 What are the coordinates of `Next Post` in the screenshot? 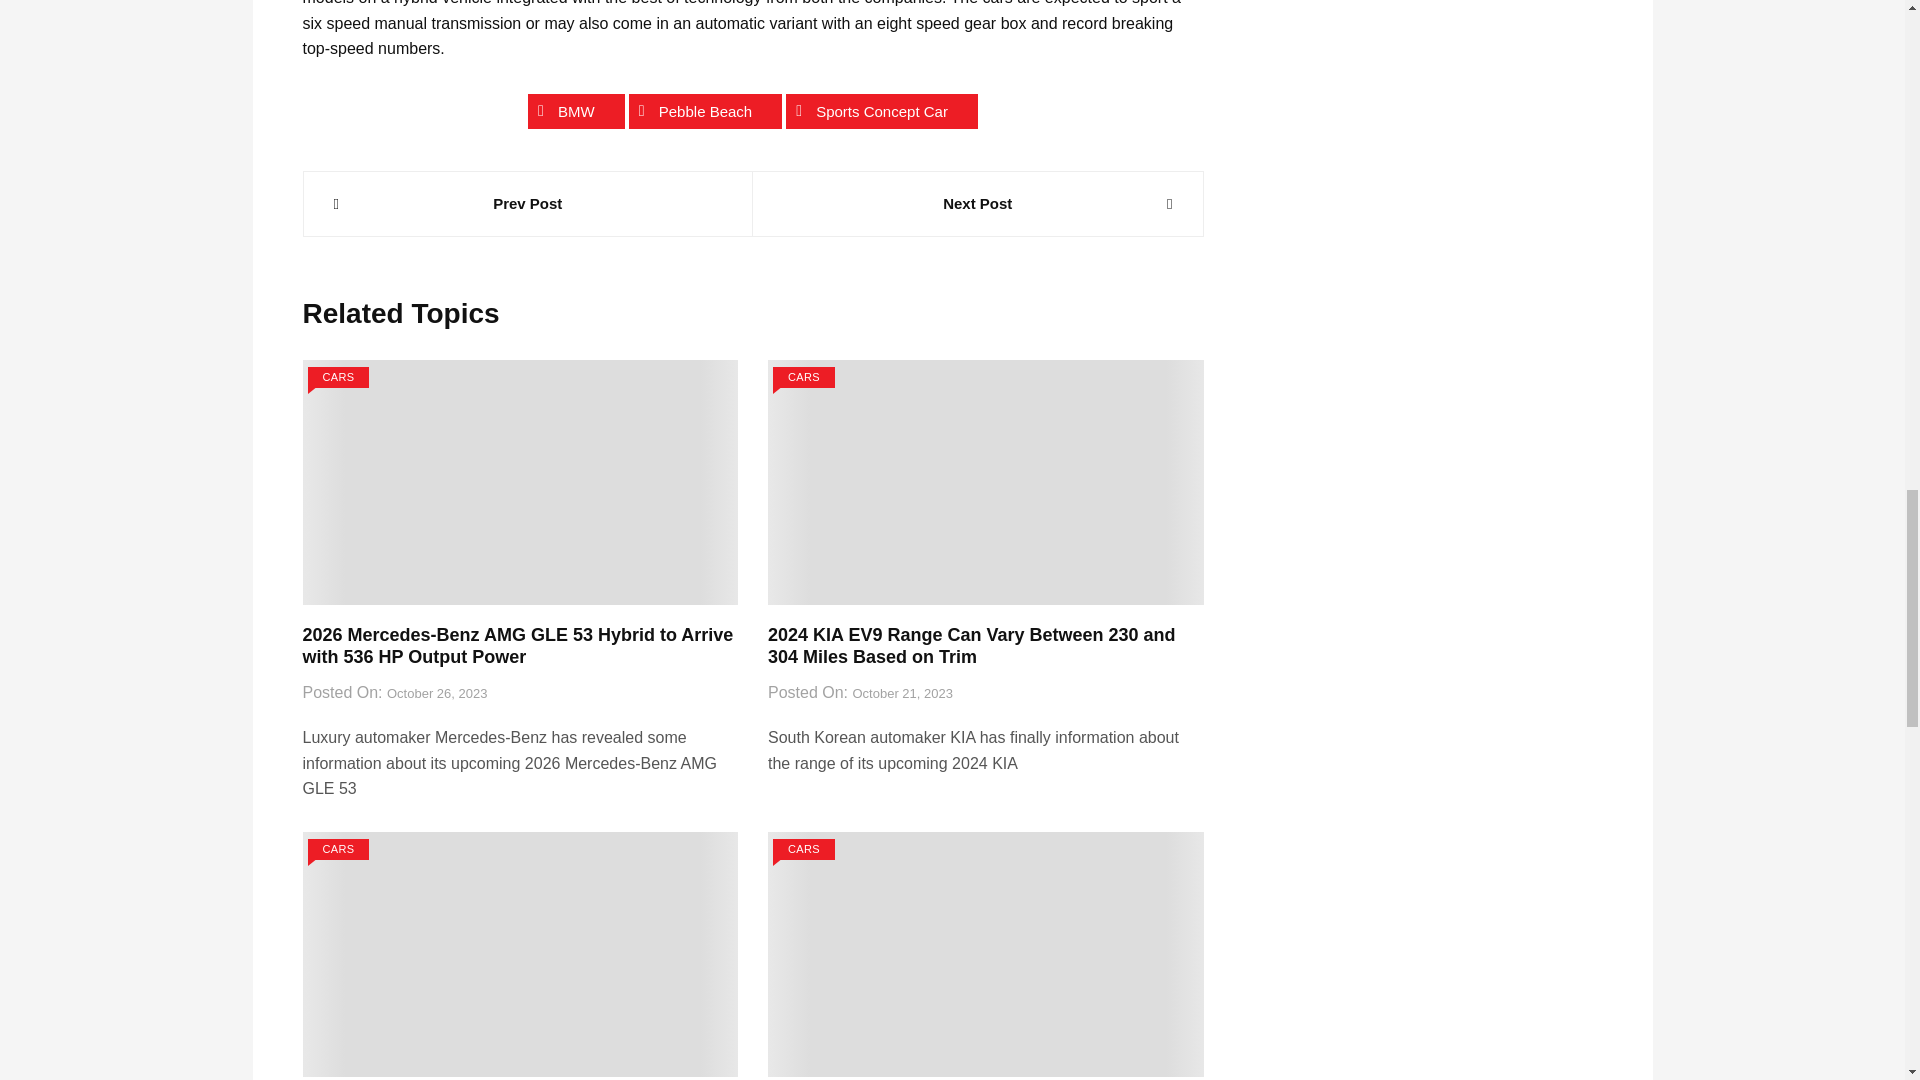 It's located at (978, 204).